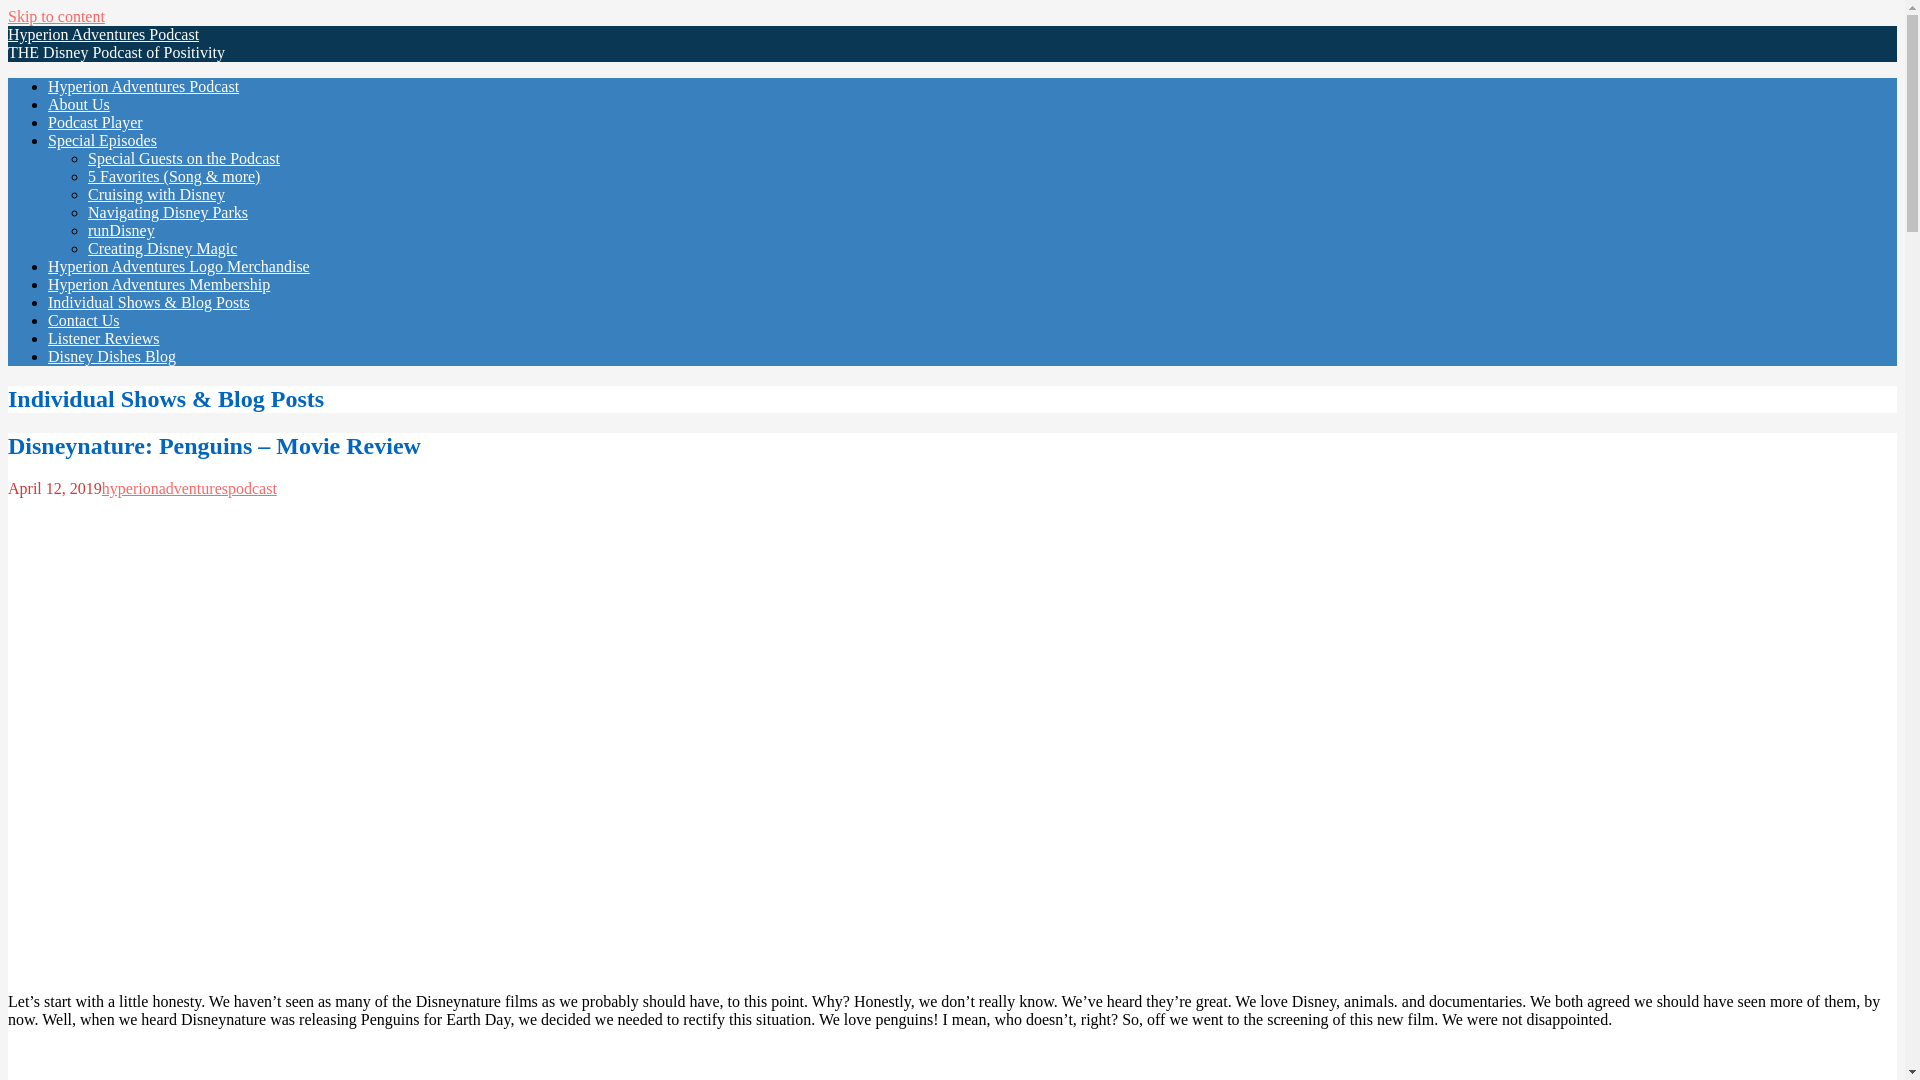 The image size is (1920, 1080). Describe the element at coordinates (103, 34) in the screenshot. I see `Hyperion Adventures Podcast` at that location.